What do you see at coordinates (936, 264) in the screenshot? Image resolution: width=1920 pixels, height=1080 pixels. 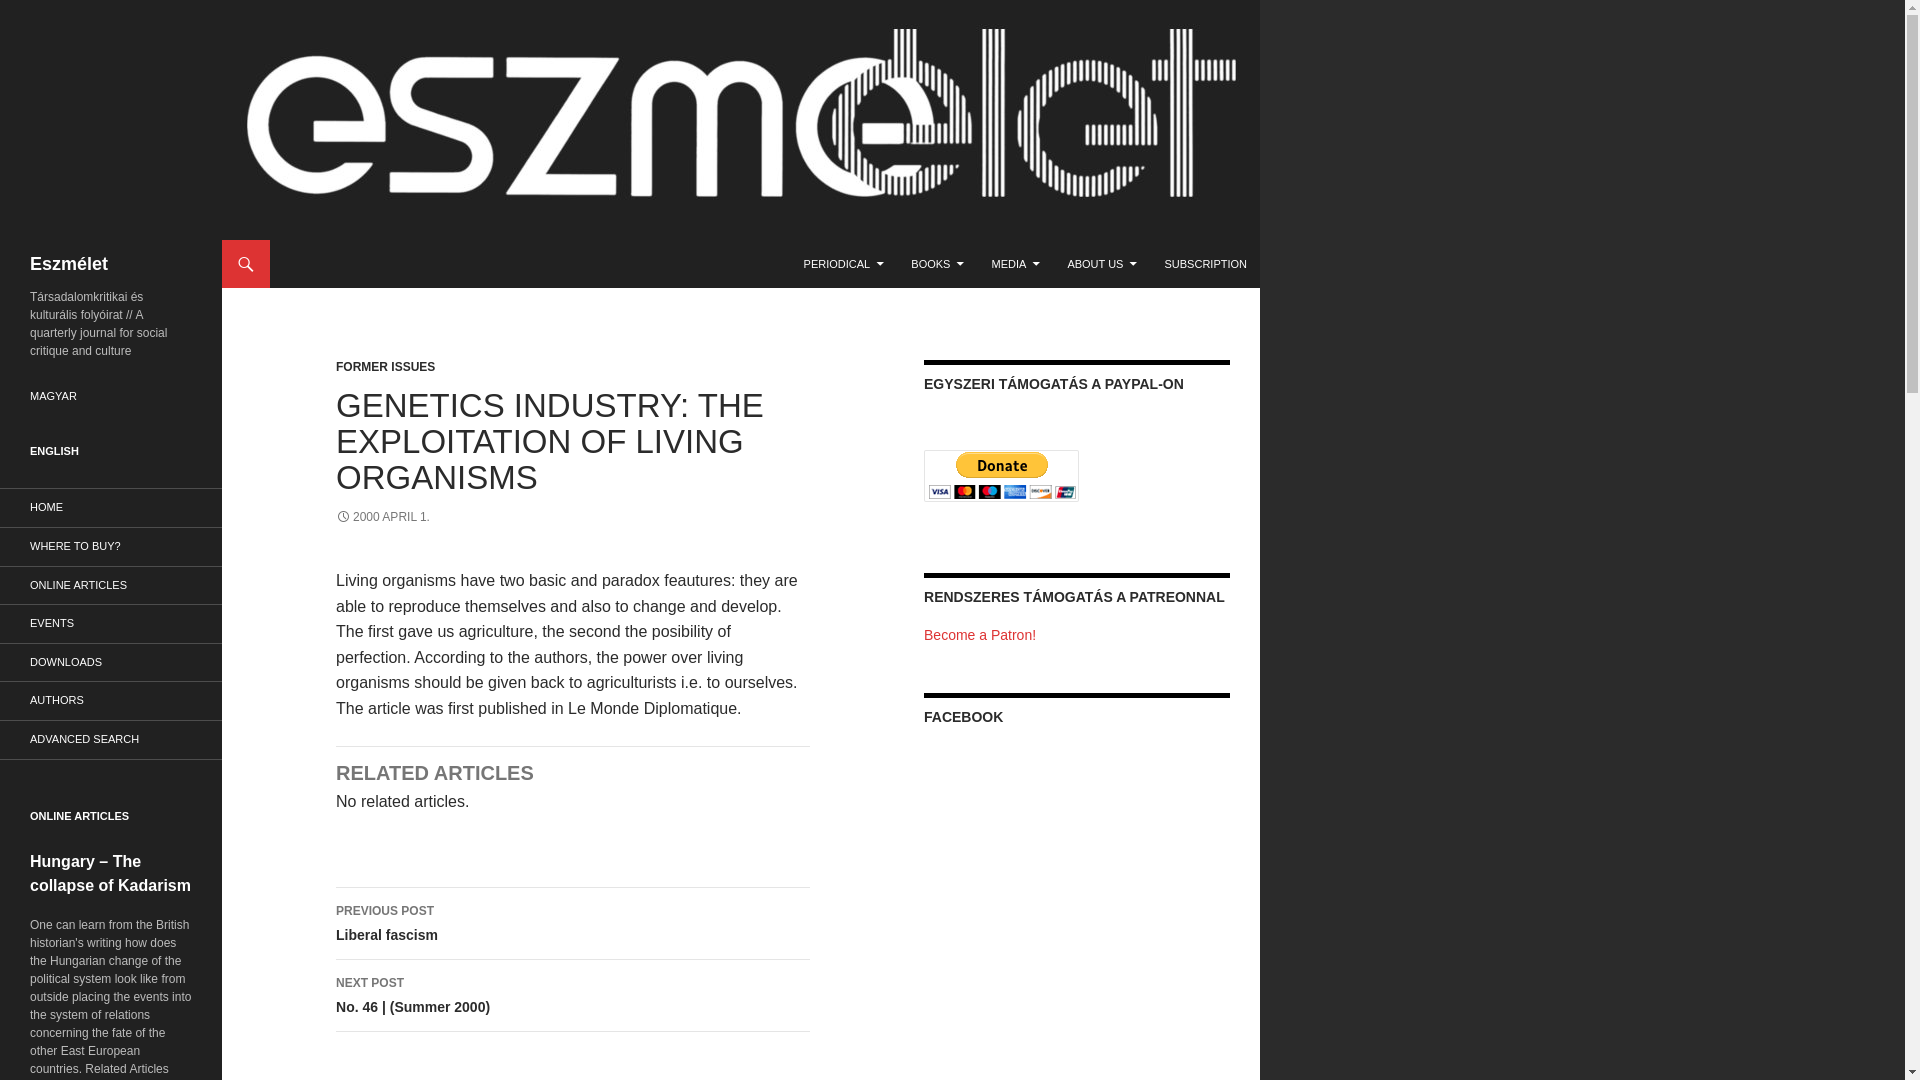 I see `BOOKS` at bounding box center [936, 264].